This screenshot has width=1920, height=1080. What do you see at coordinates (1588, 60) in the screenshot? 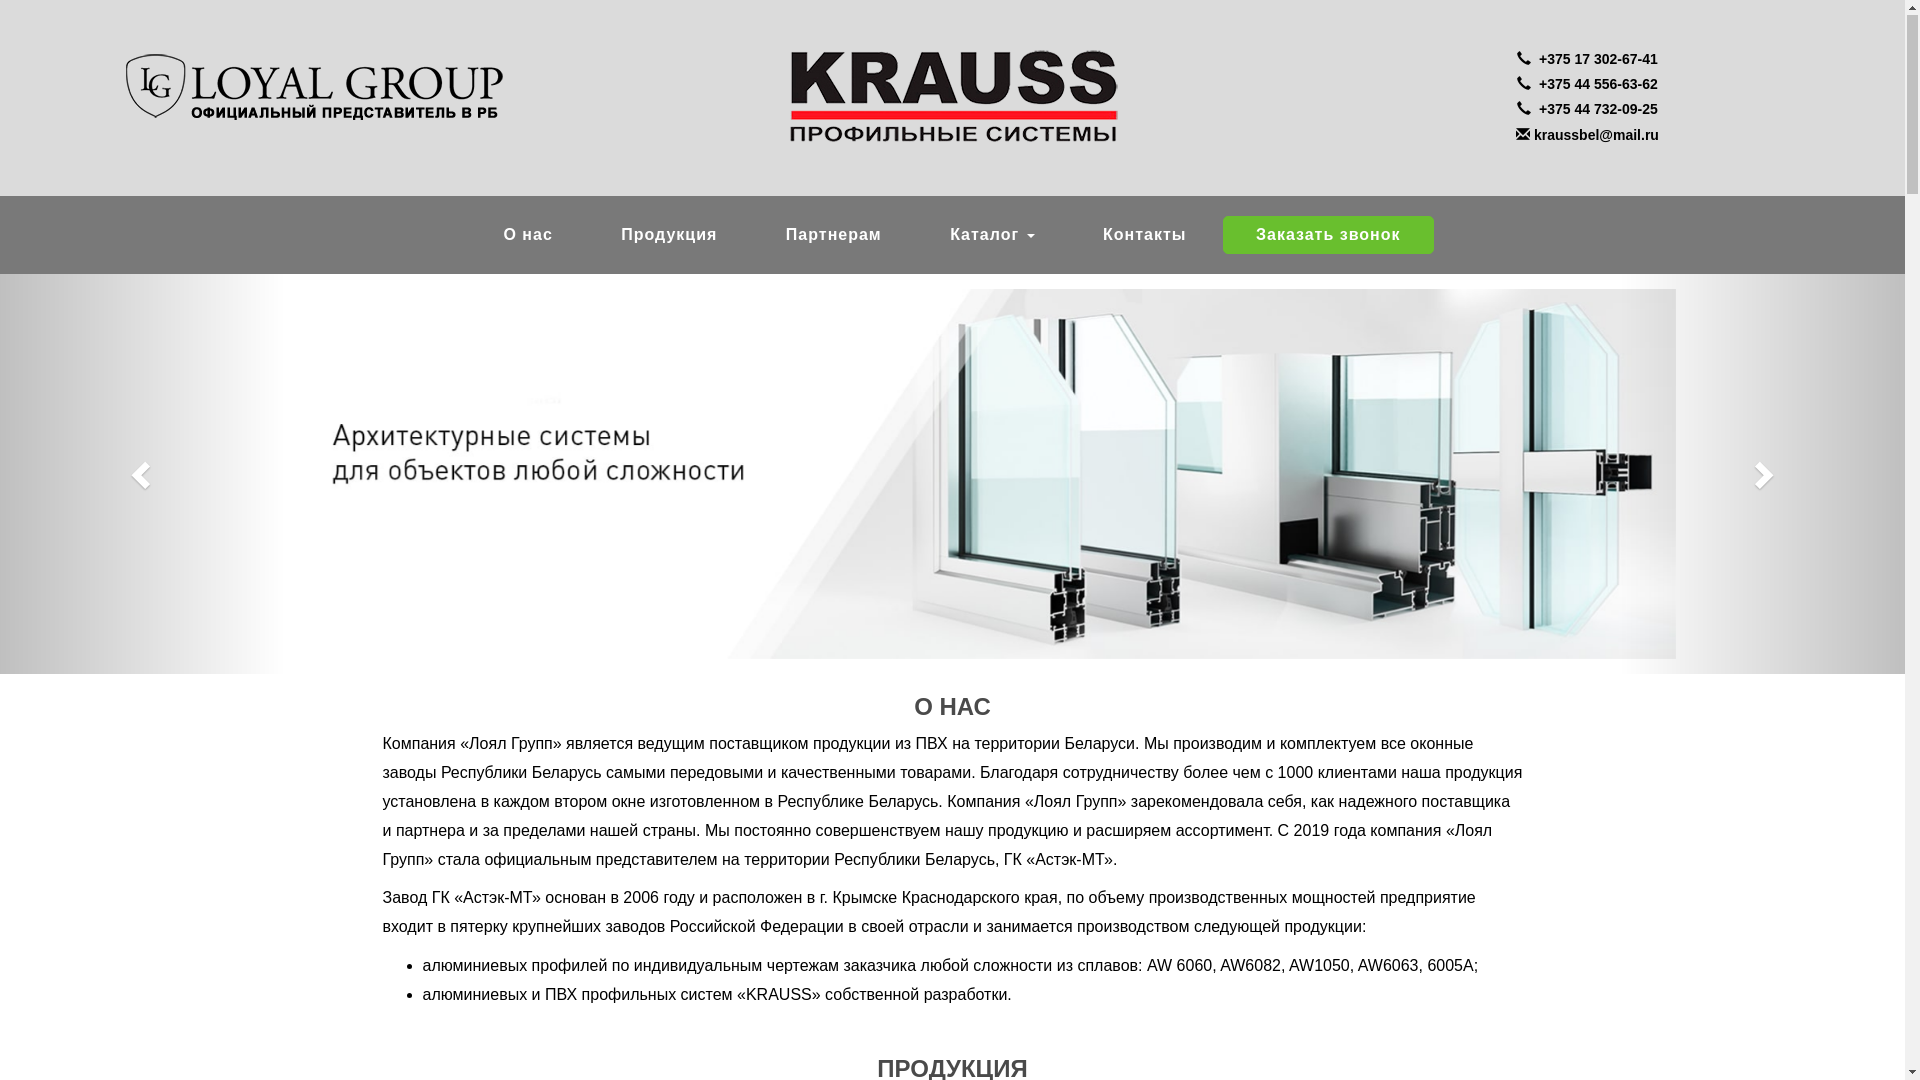
I see `  +375 17 302-67-41` at bounding box center [1588, 60].